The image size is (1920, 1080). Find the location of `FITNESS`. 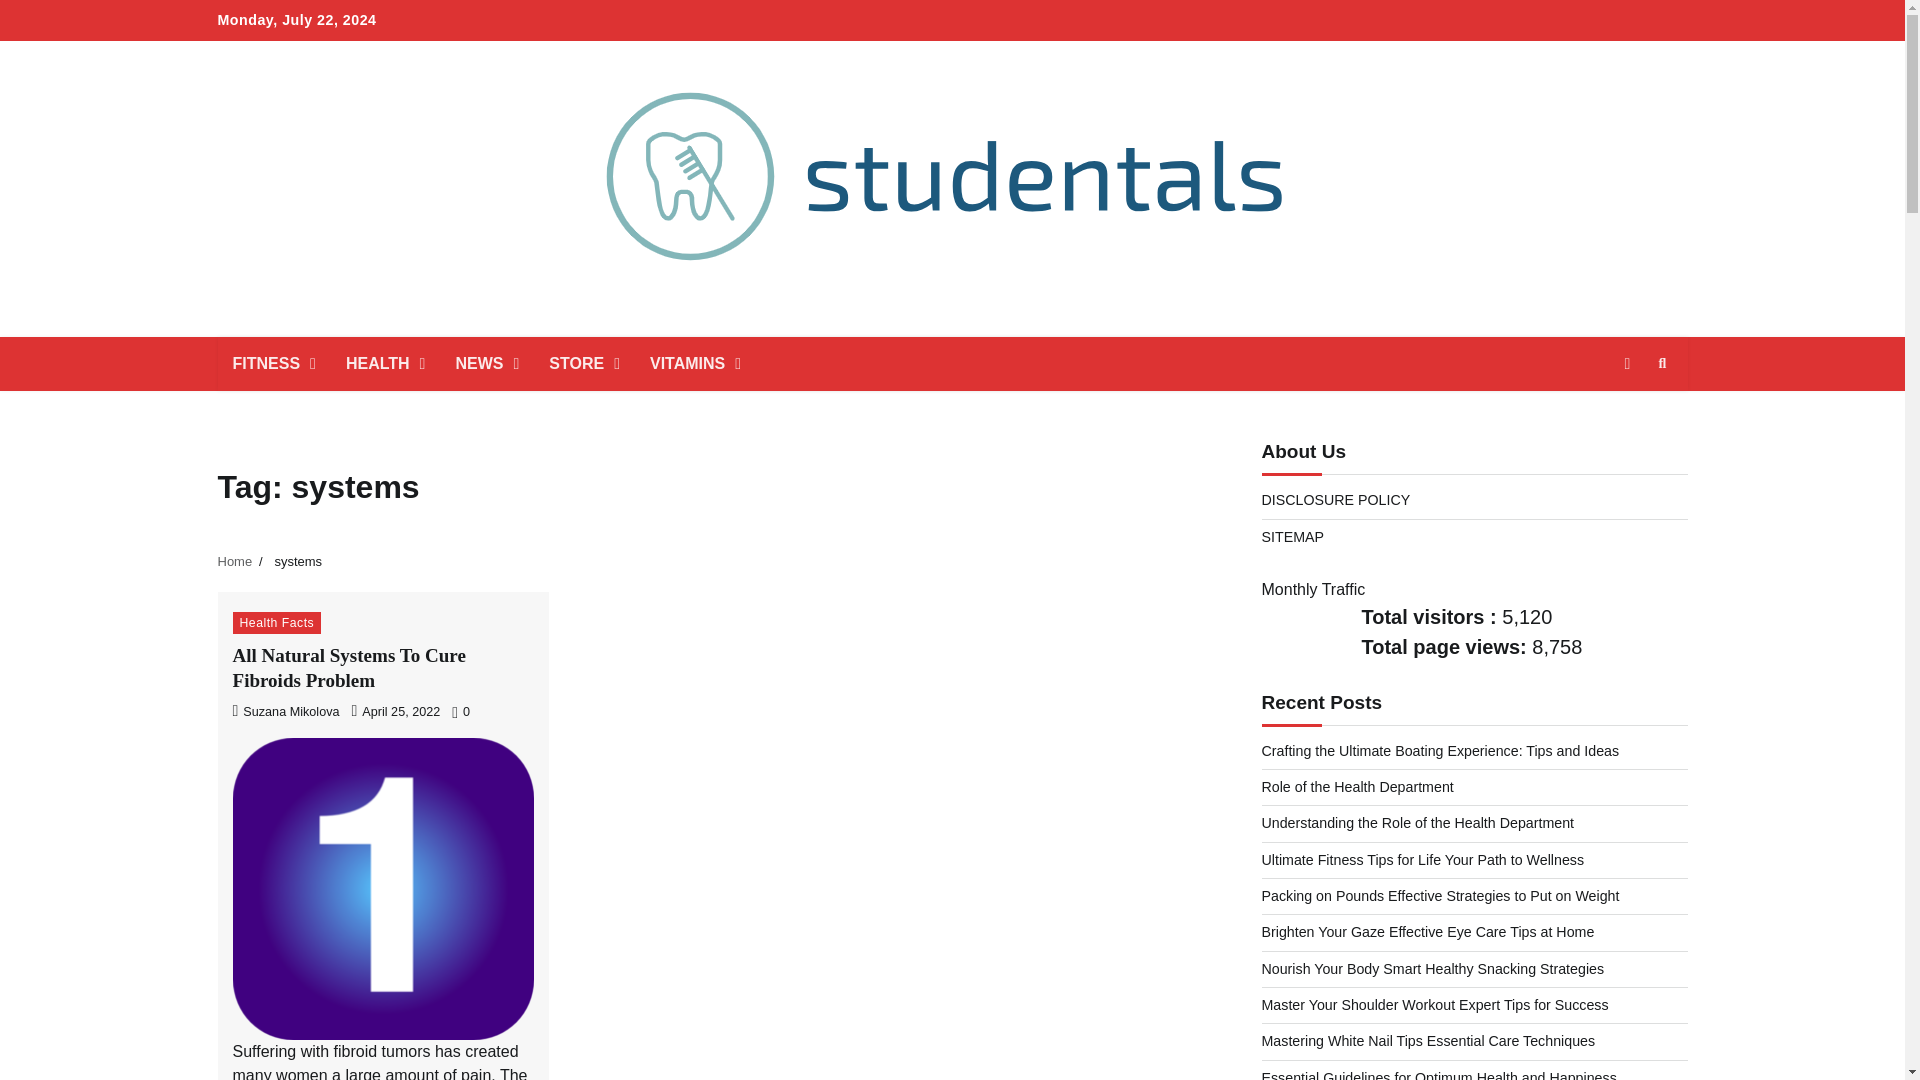

FITNESS is located at coordinates (274, 363).